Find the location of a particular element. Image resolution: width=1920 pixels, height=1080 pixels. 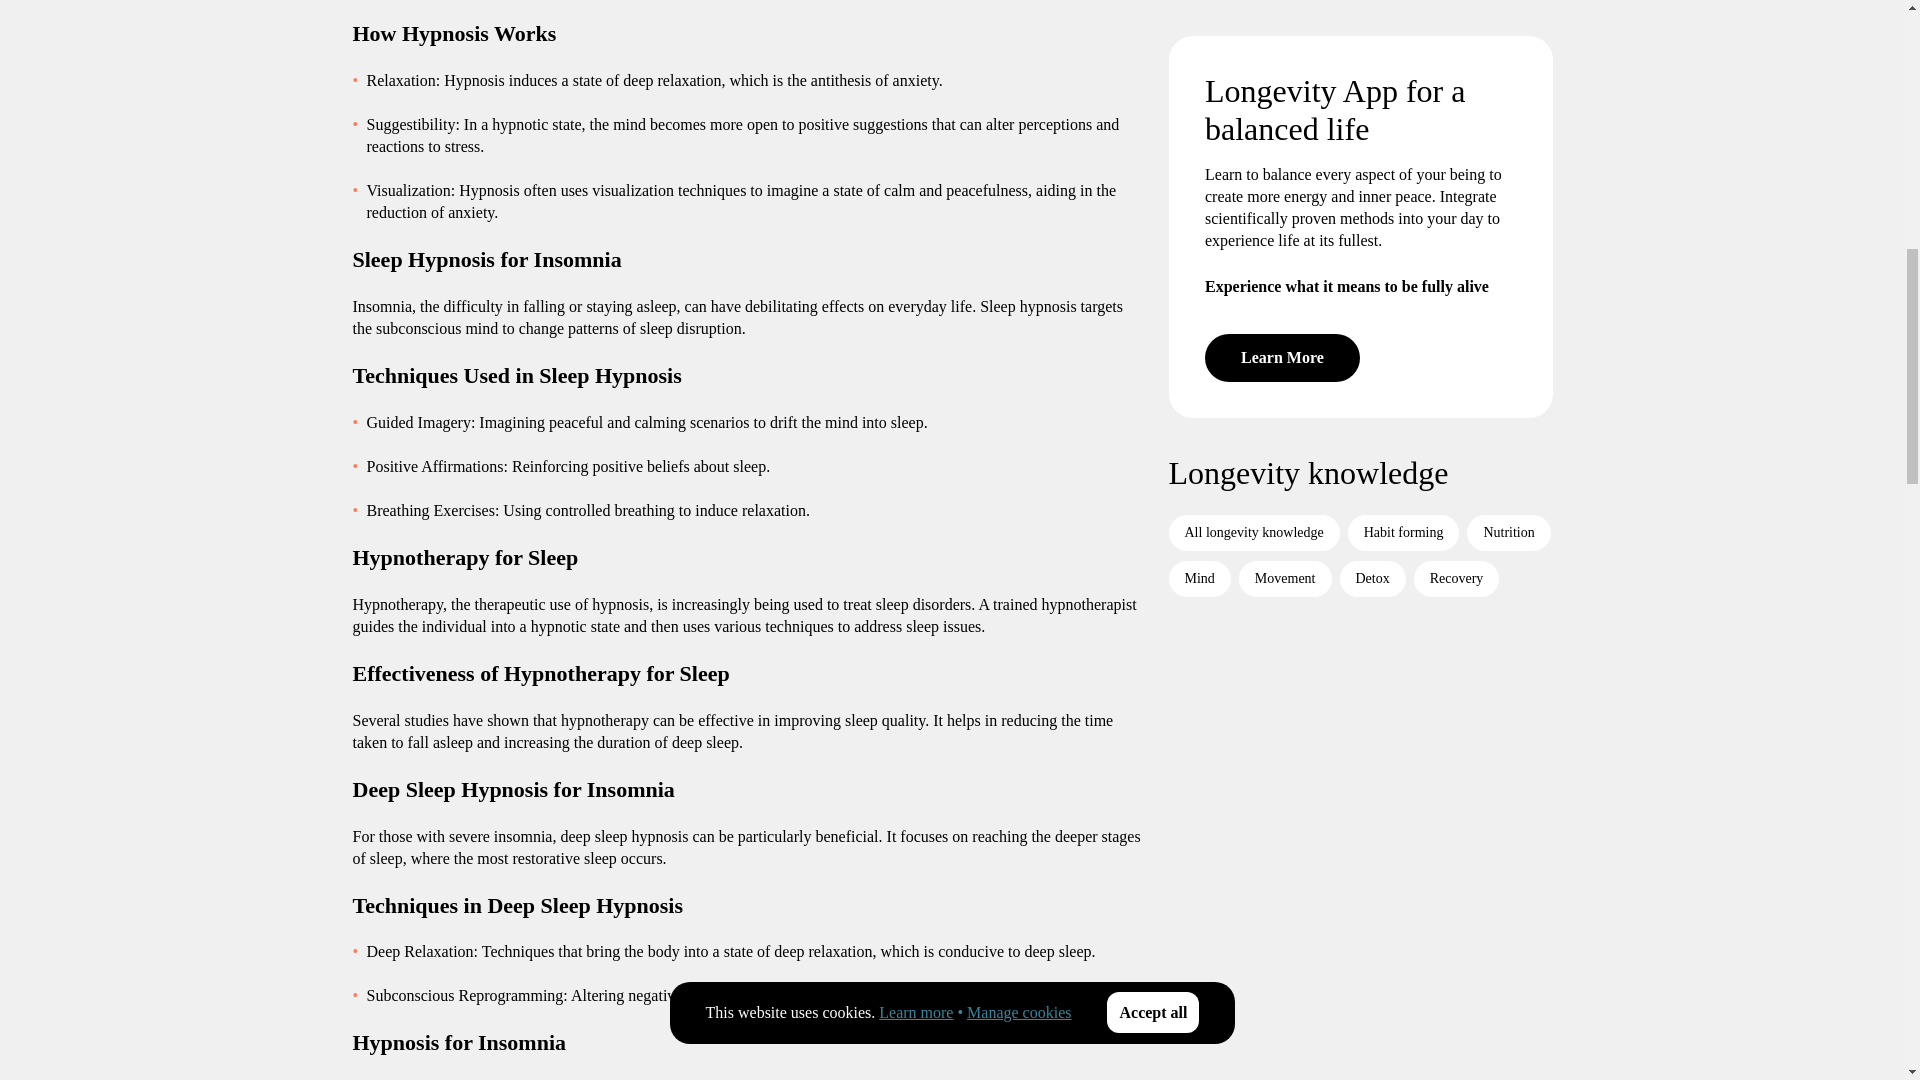

Recovery is located at coordinates (1456, 308).